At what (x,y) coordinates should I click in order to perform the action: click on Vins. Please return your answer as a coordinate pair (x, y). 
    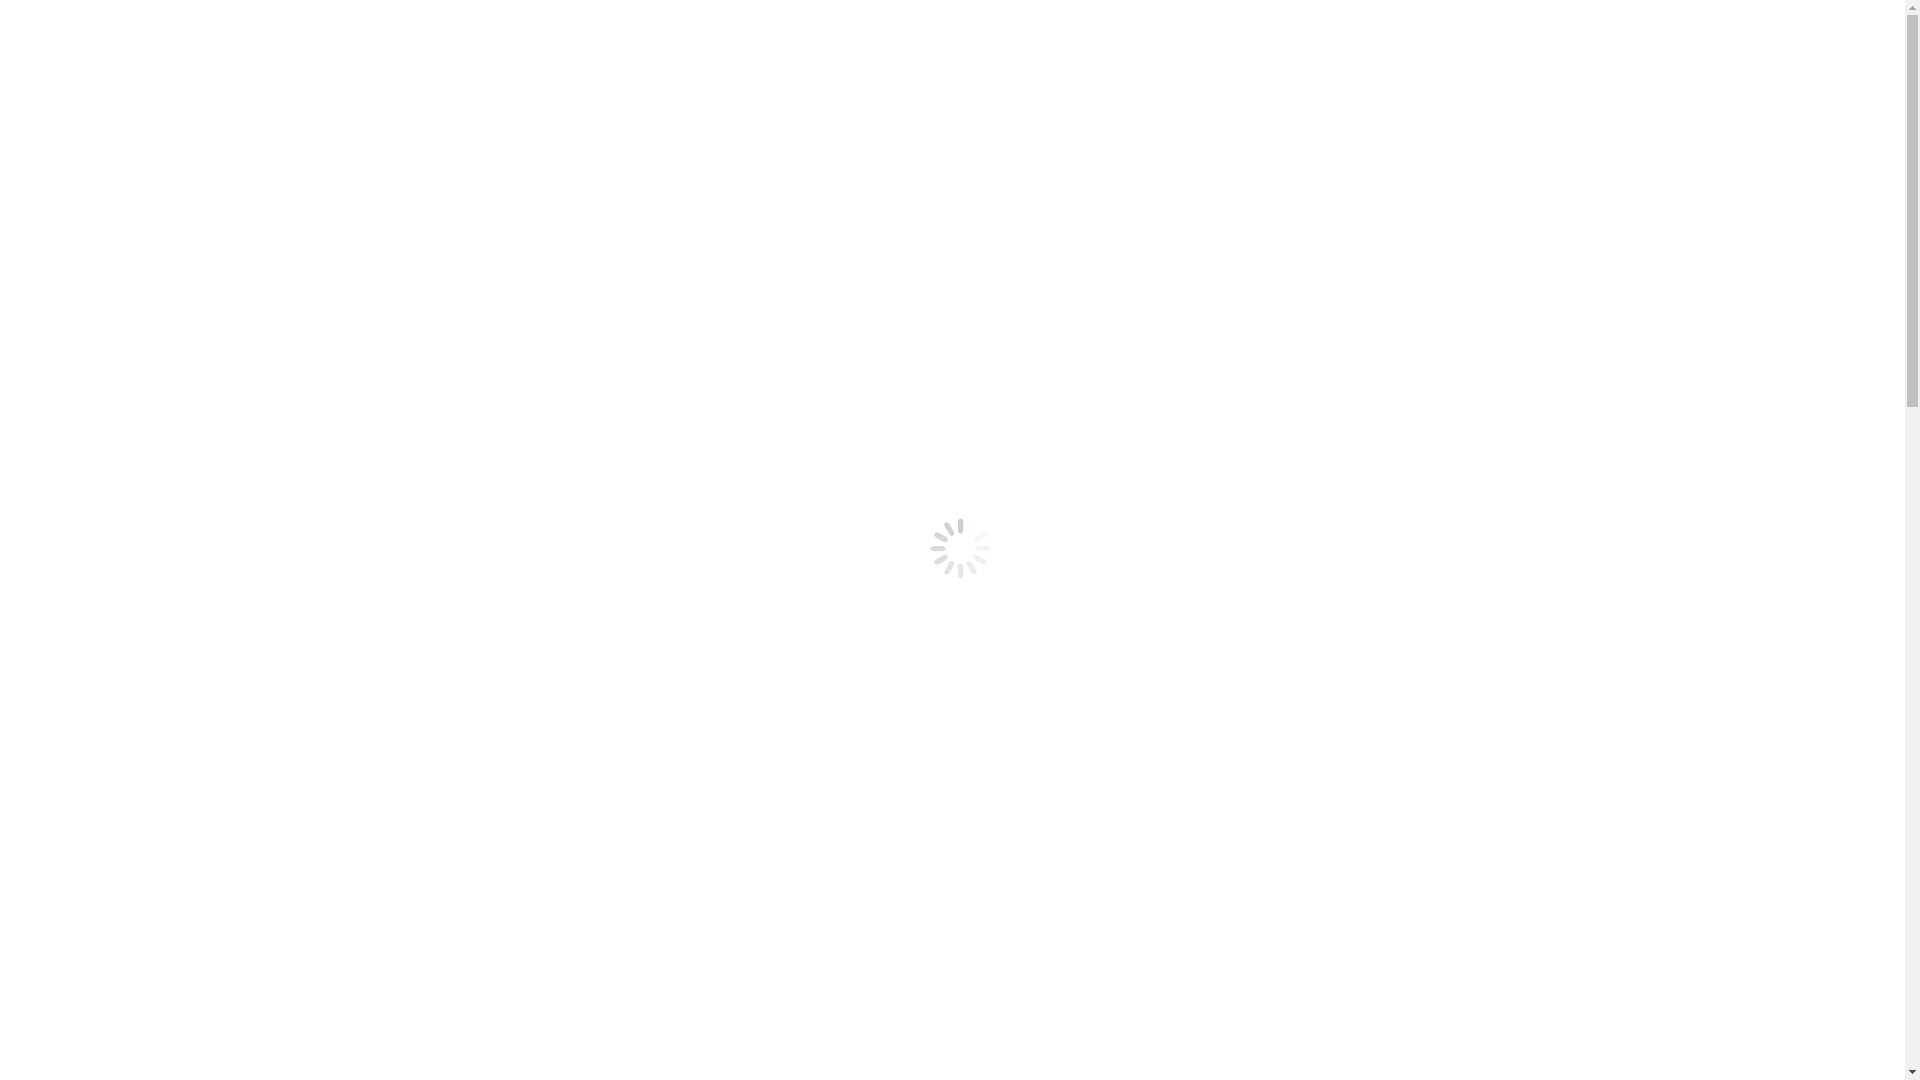
    Looking at the image, I should click on (102, 194).